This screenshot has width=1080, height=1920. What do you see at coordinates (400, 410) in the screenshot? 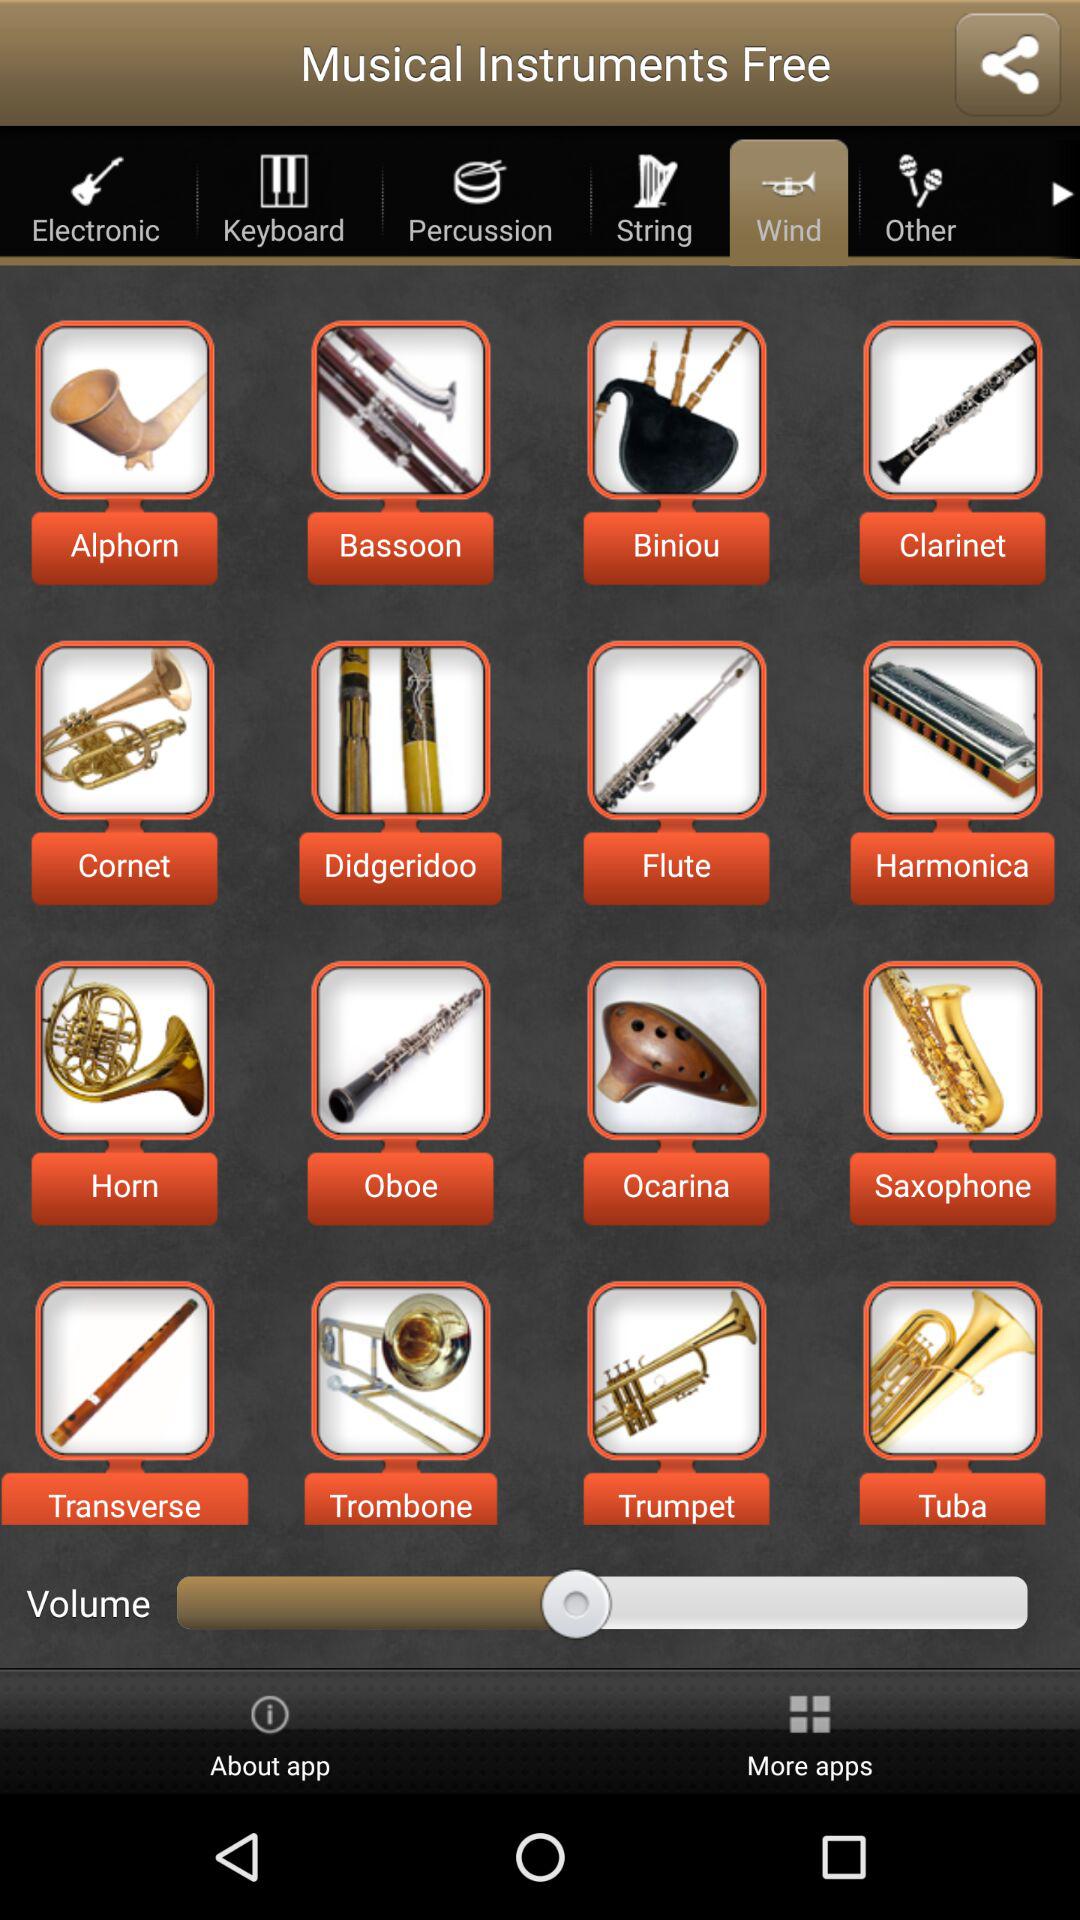
I see `play bassoon` at bounding box center [400, 410].